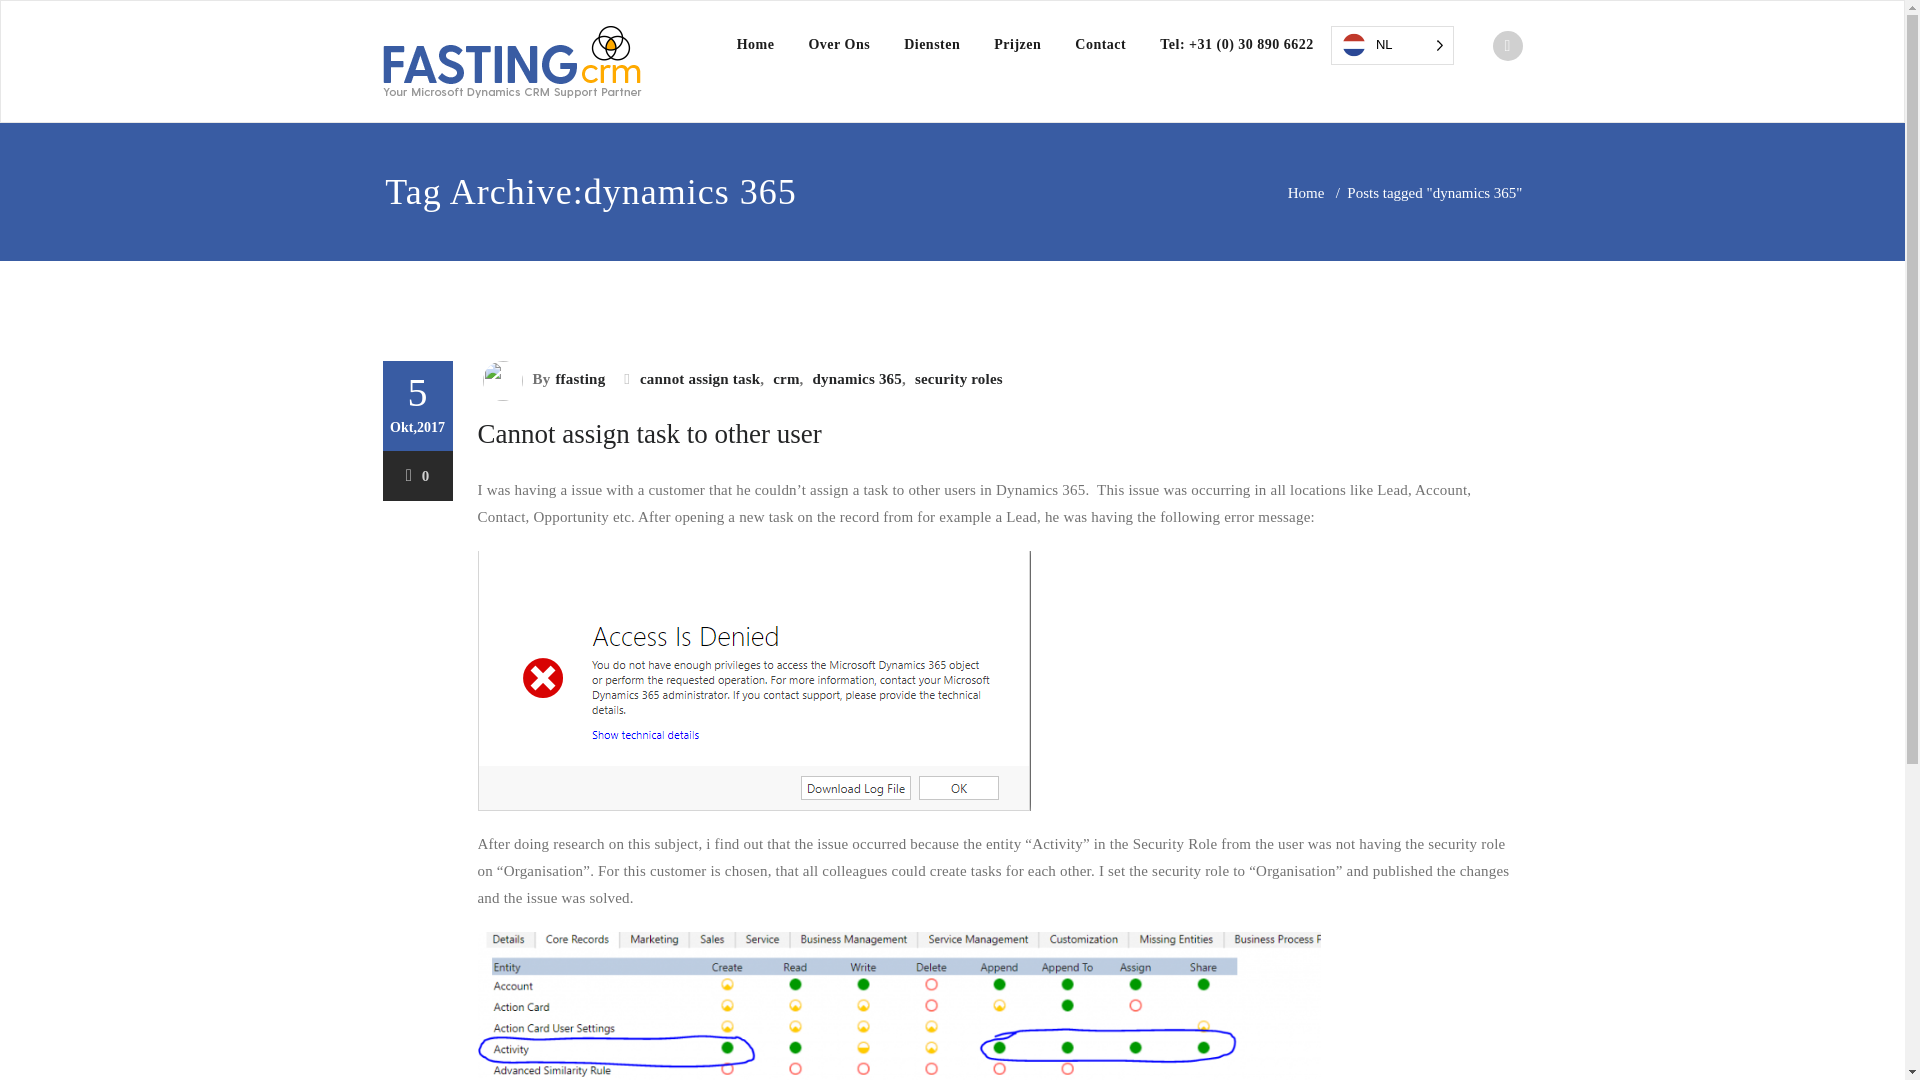  What do you see at coordinates (1100, 44) in the screenshot?
I see `Contact` at bounding box center [1100, 44].